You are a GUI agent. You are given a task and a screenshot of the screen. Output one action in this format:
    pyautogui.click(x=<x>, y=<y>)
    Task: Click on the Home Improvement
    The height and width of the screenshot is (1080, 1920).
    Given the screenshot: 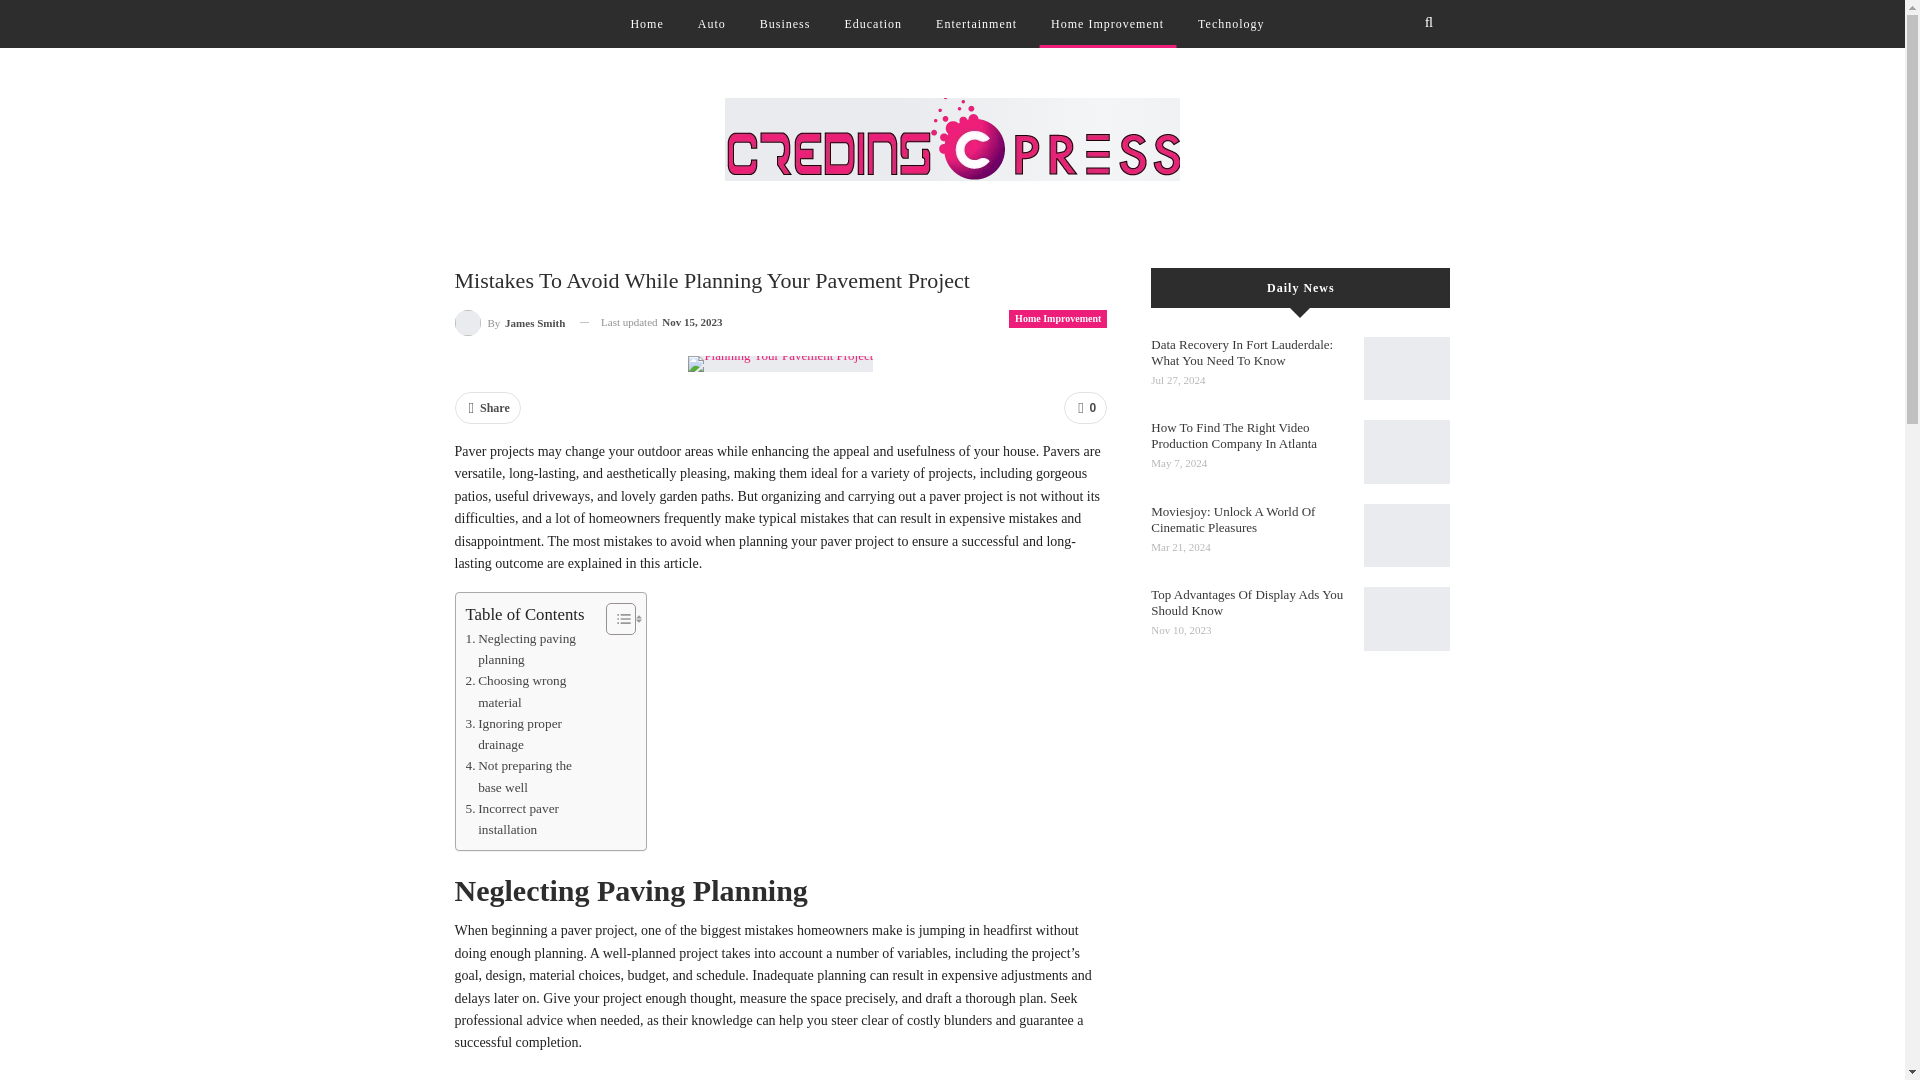 What is the action you would take?
    pyautogui.click(x=1106, y=24)
    